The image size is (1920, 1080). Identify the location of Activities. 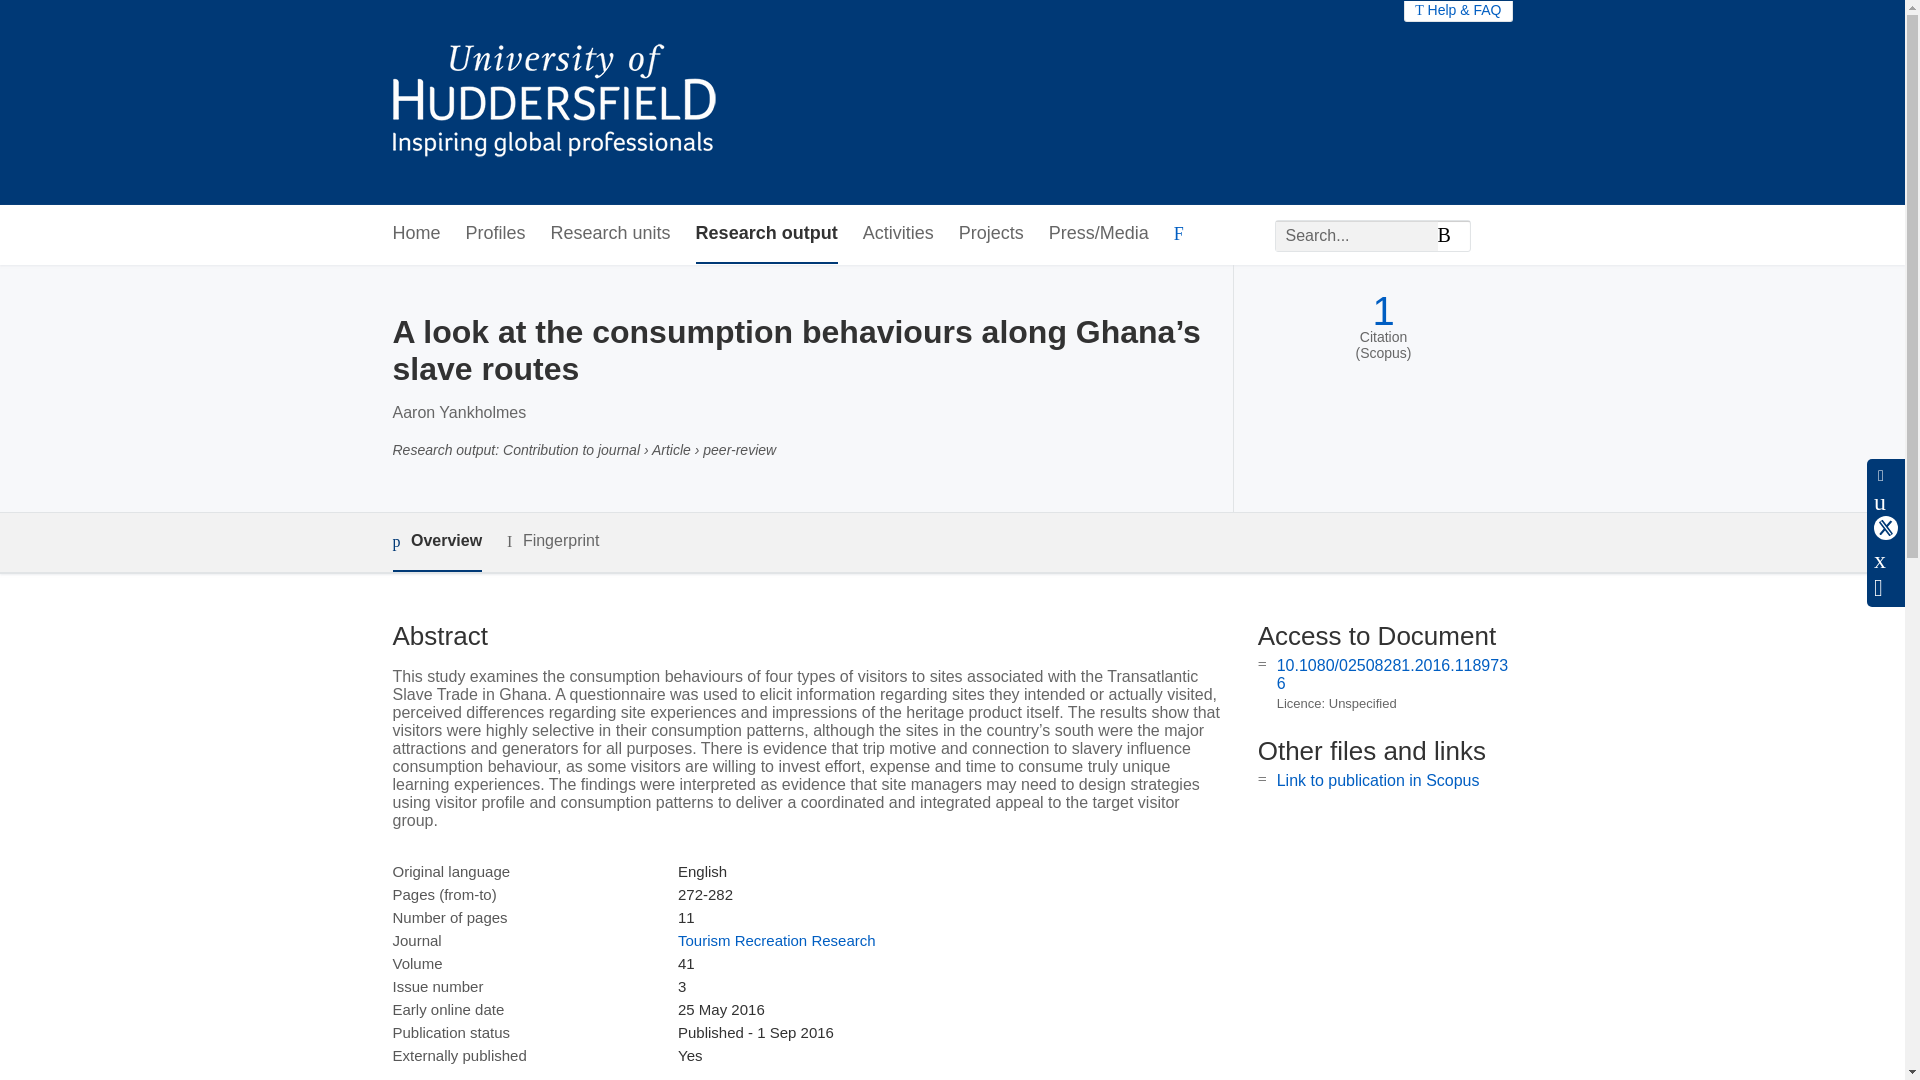
(898, 234).